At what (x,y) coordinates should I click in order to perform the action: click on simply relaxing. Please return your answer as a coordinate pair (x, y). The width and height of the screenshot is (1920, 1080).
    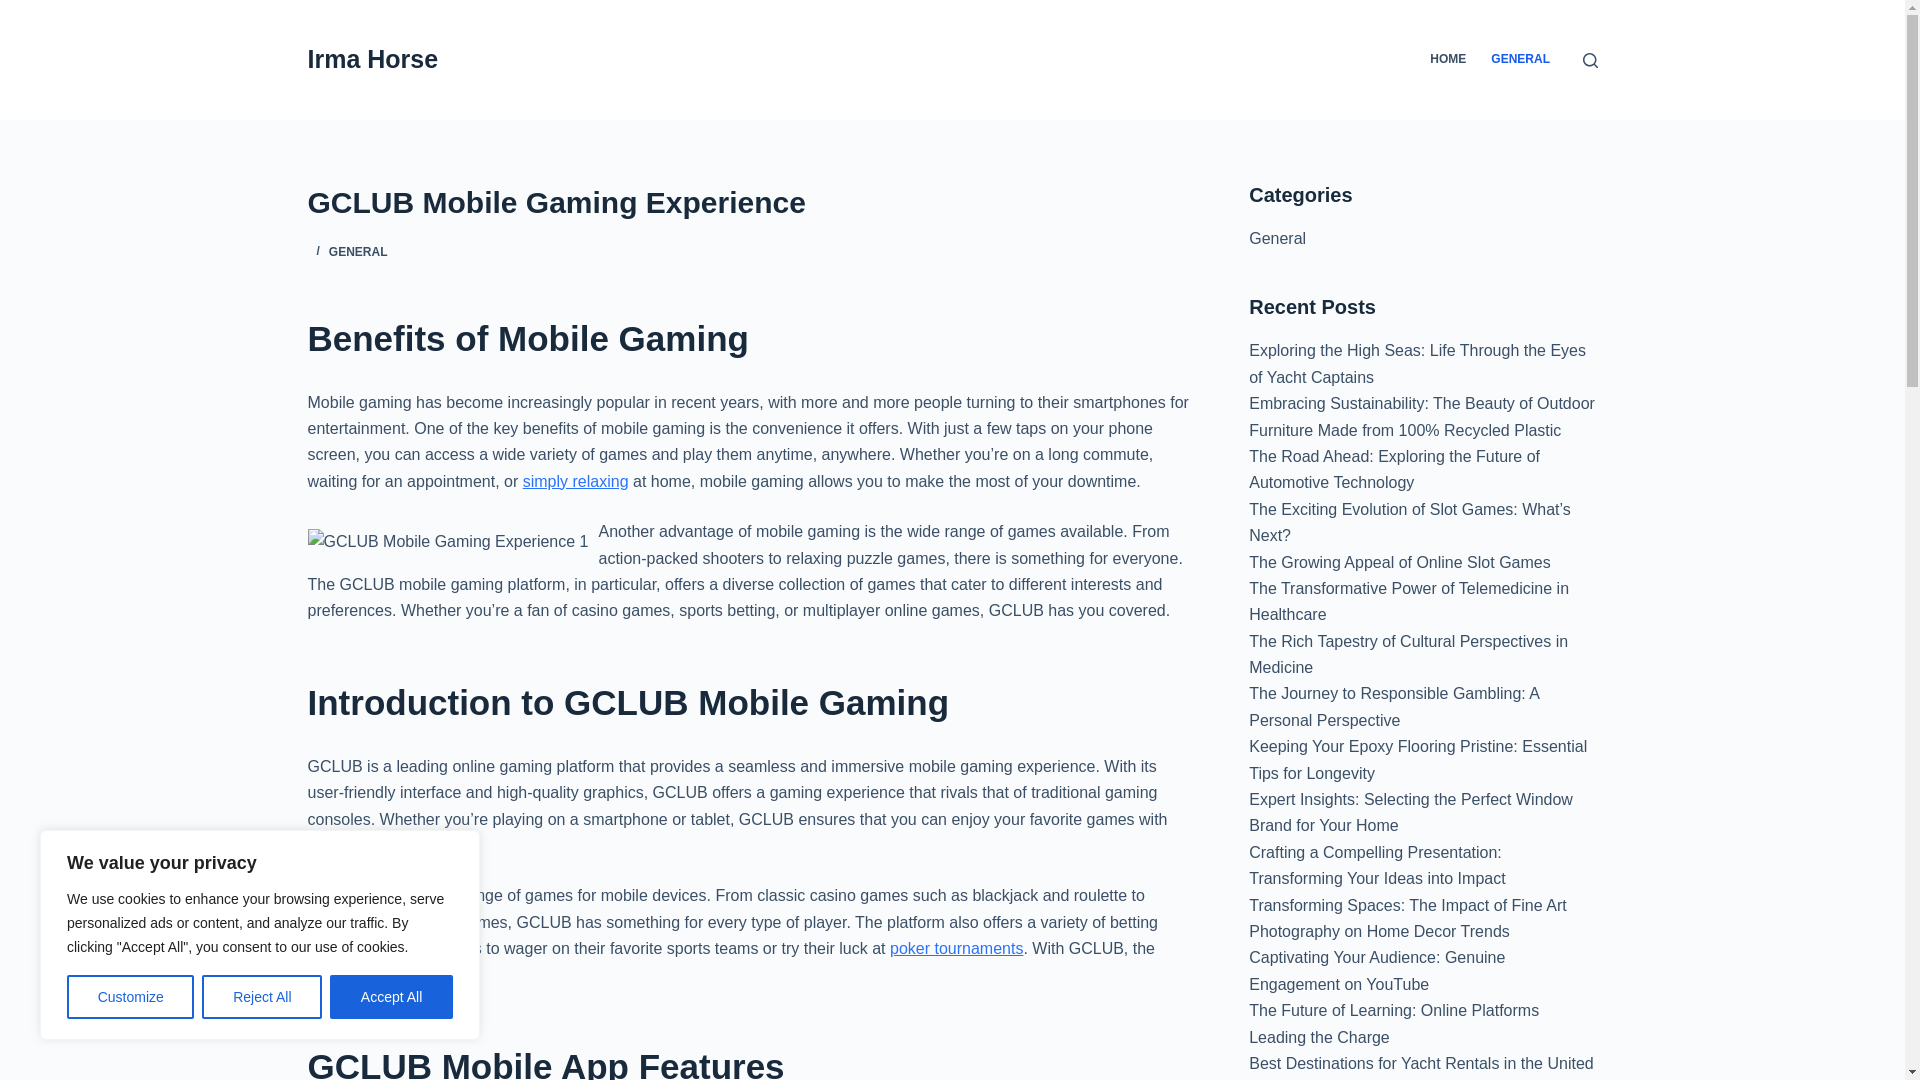
    Looking at the image, I should click on (576, 482).